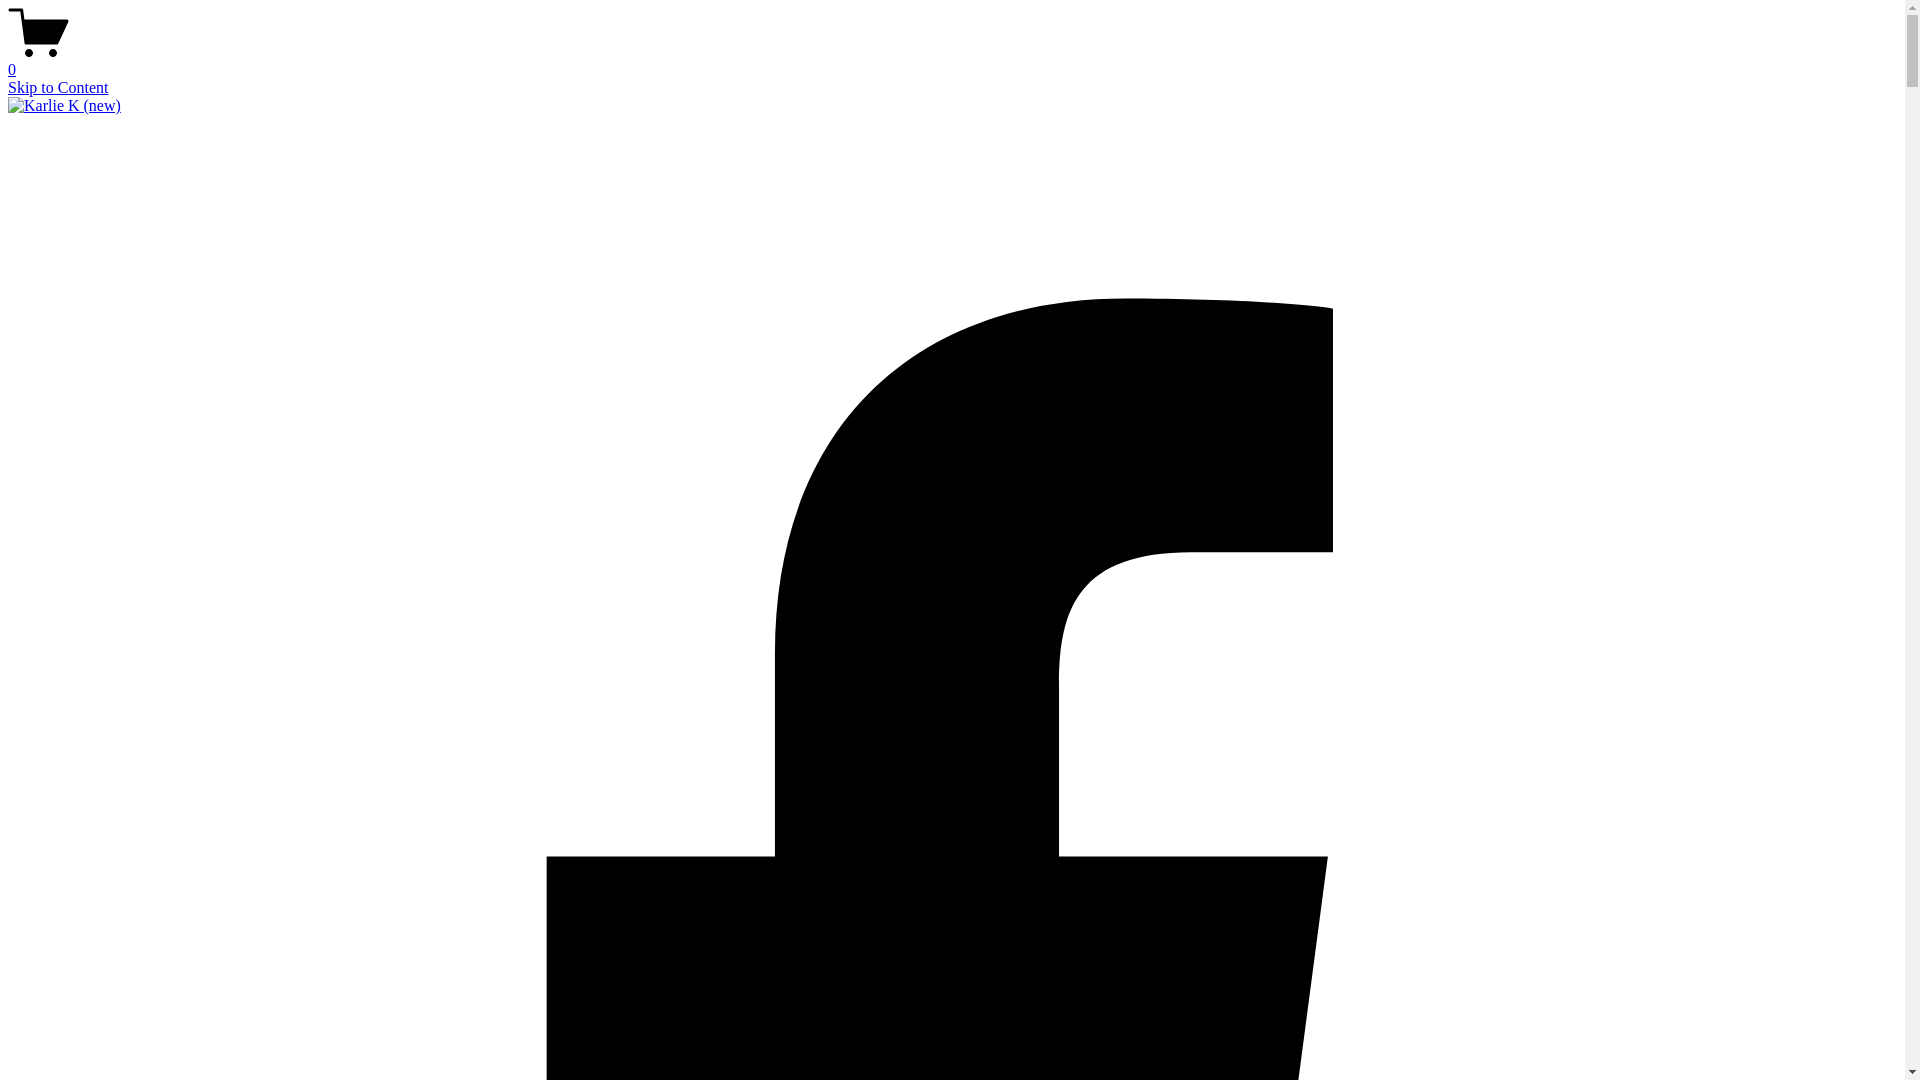 The image size is (1920, 1080). I want to click on 0, so click(952, 61).